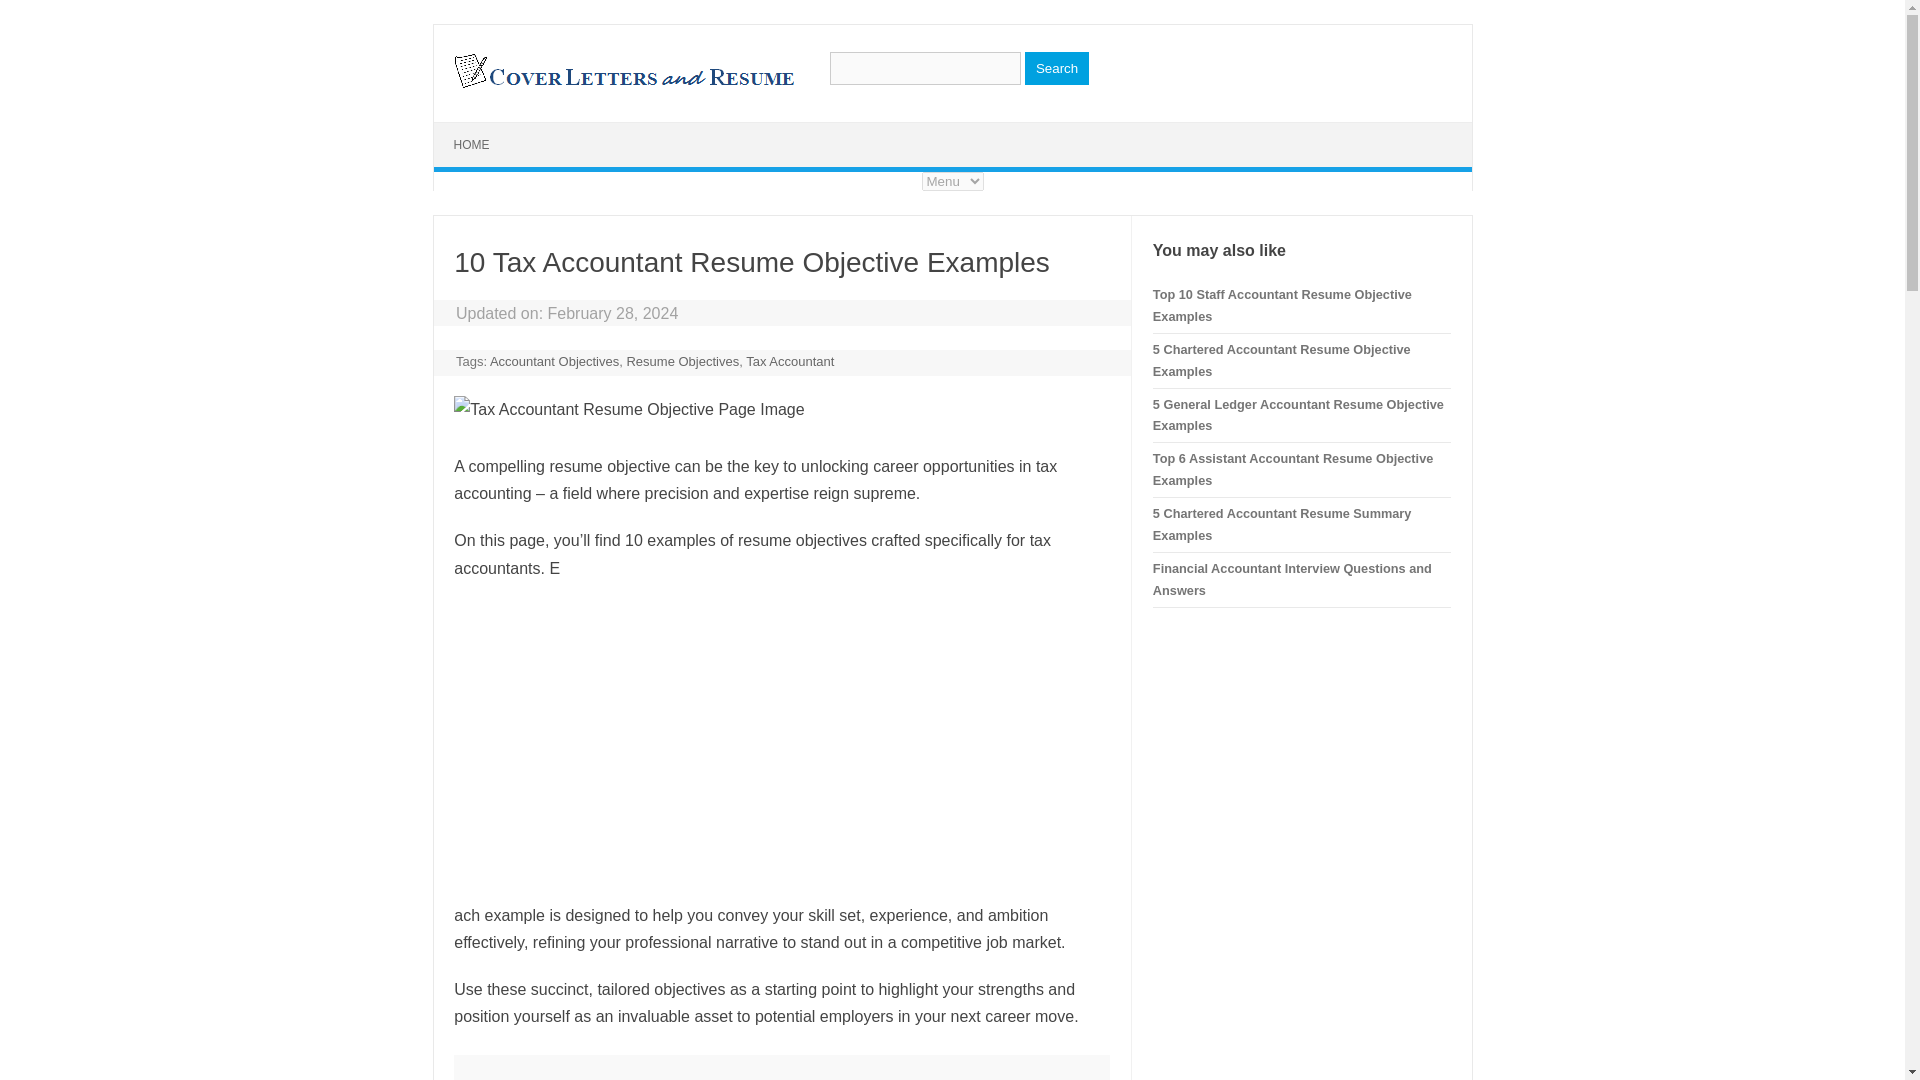 The width and height of the screenshot is (1920, 1080). Describe the element at coordinates (622, 86) in the screenshot. I see `Cover Letters and Resume Samples` at that location.